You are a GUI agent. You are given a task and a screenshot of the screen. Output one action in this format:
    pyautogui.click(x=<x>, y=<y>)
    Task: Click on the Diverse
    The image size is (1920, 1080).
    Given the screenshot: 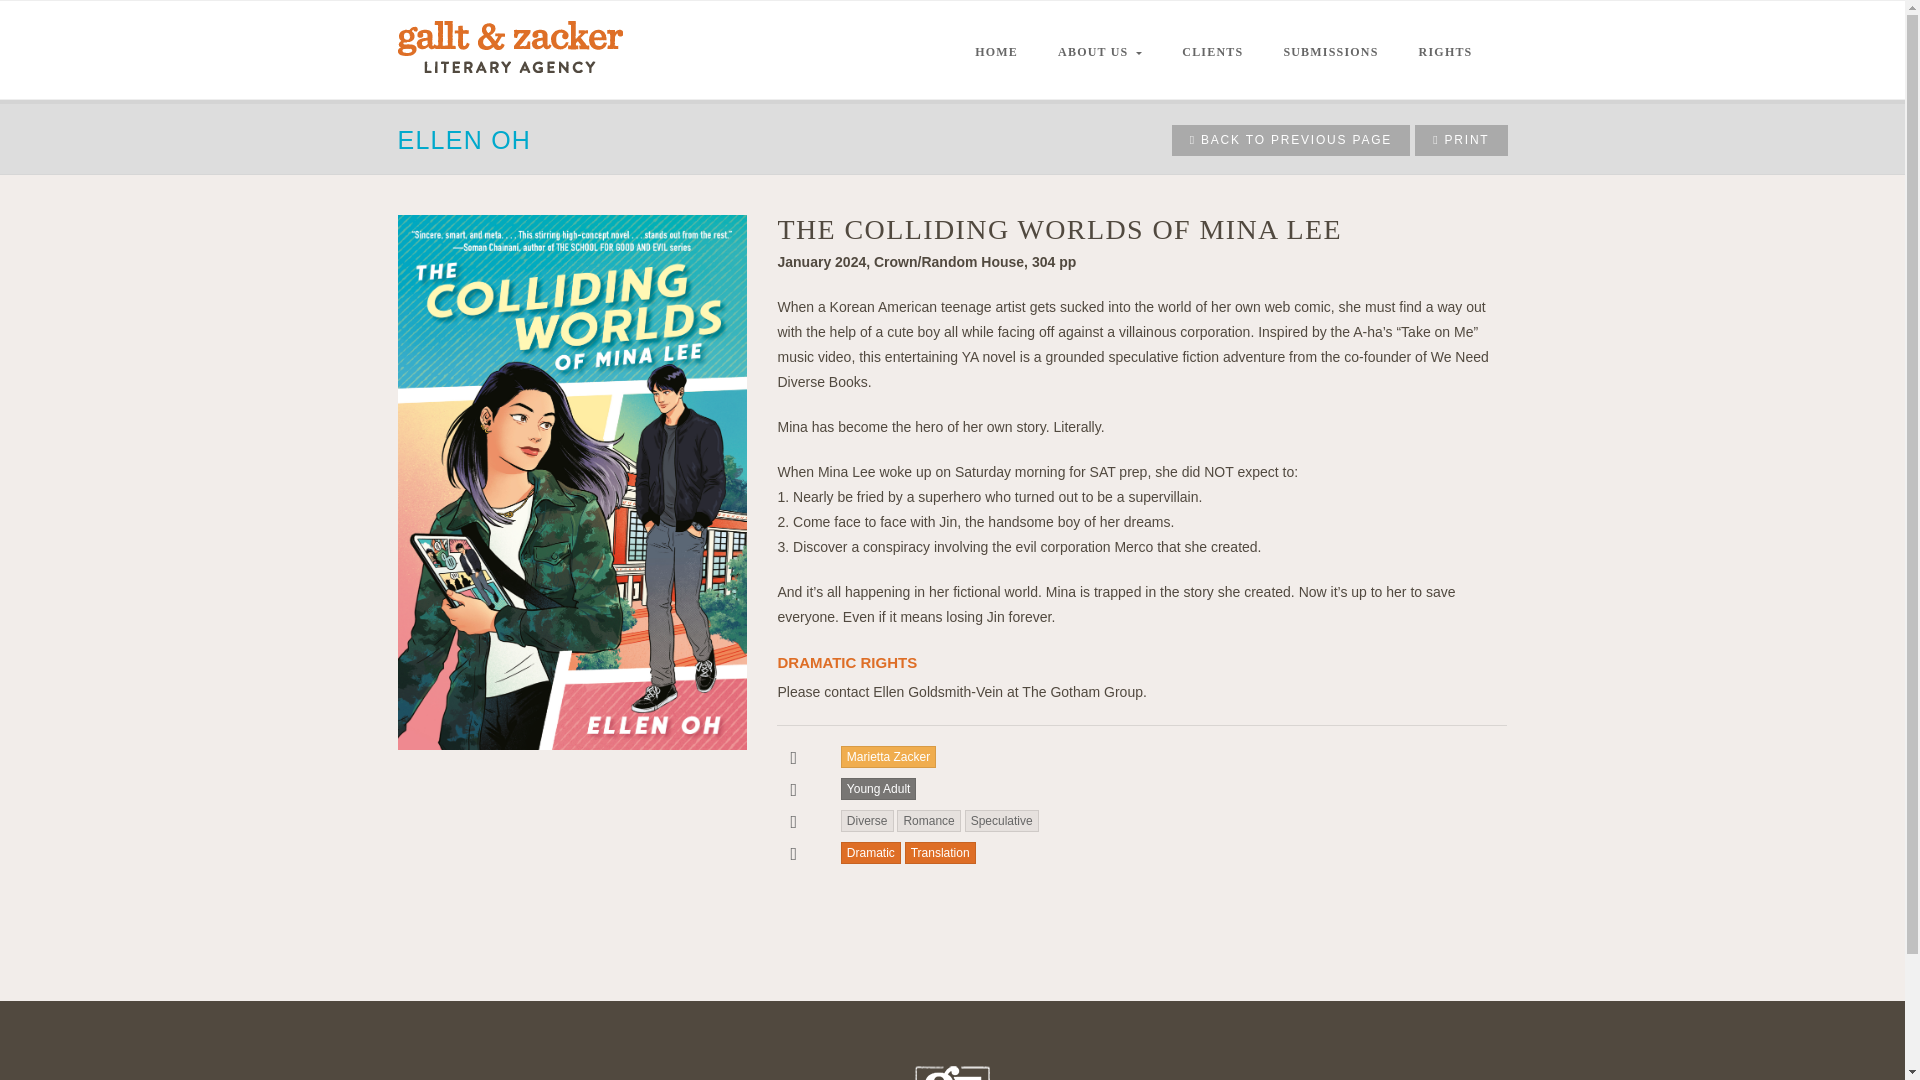 What is the action you would take?
    pyautogui.click(x=867, y=820)
    